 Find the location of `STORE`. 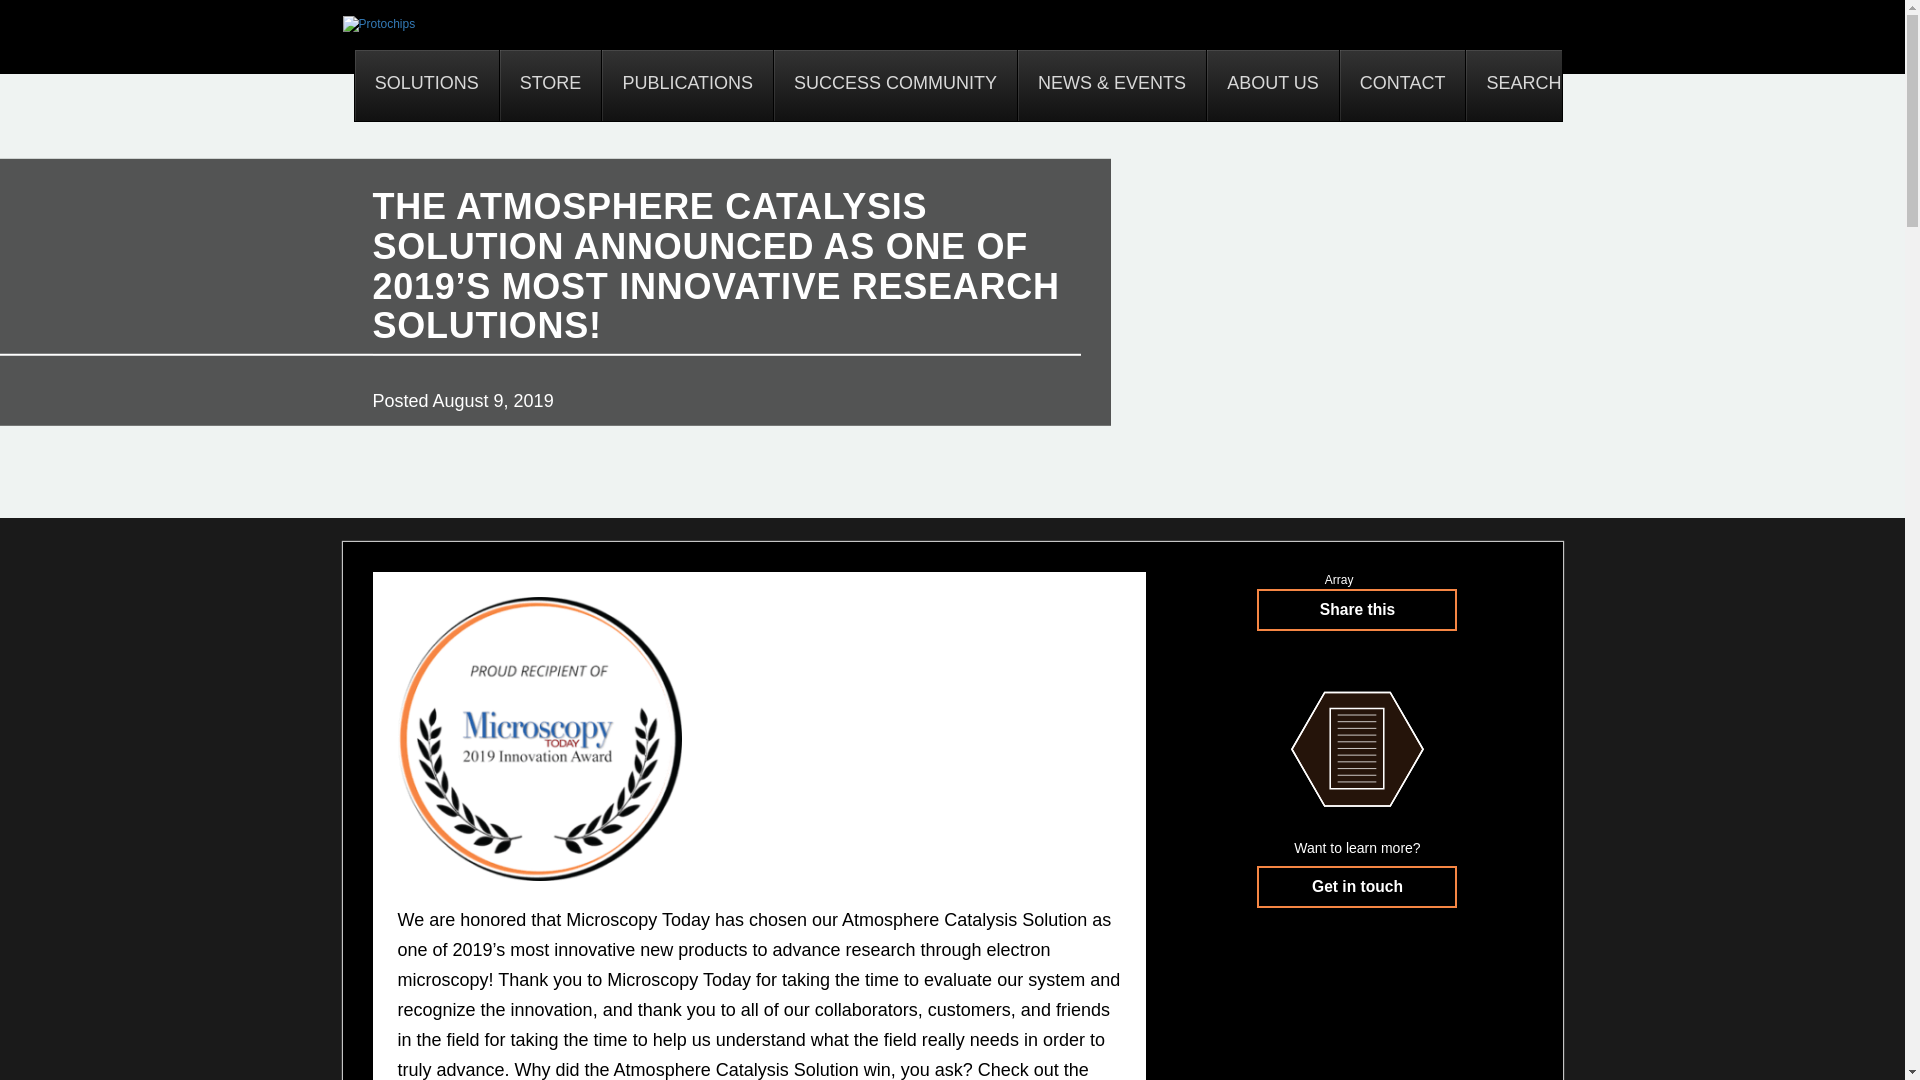

STORE is located at coordinates (550, 84).